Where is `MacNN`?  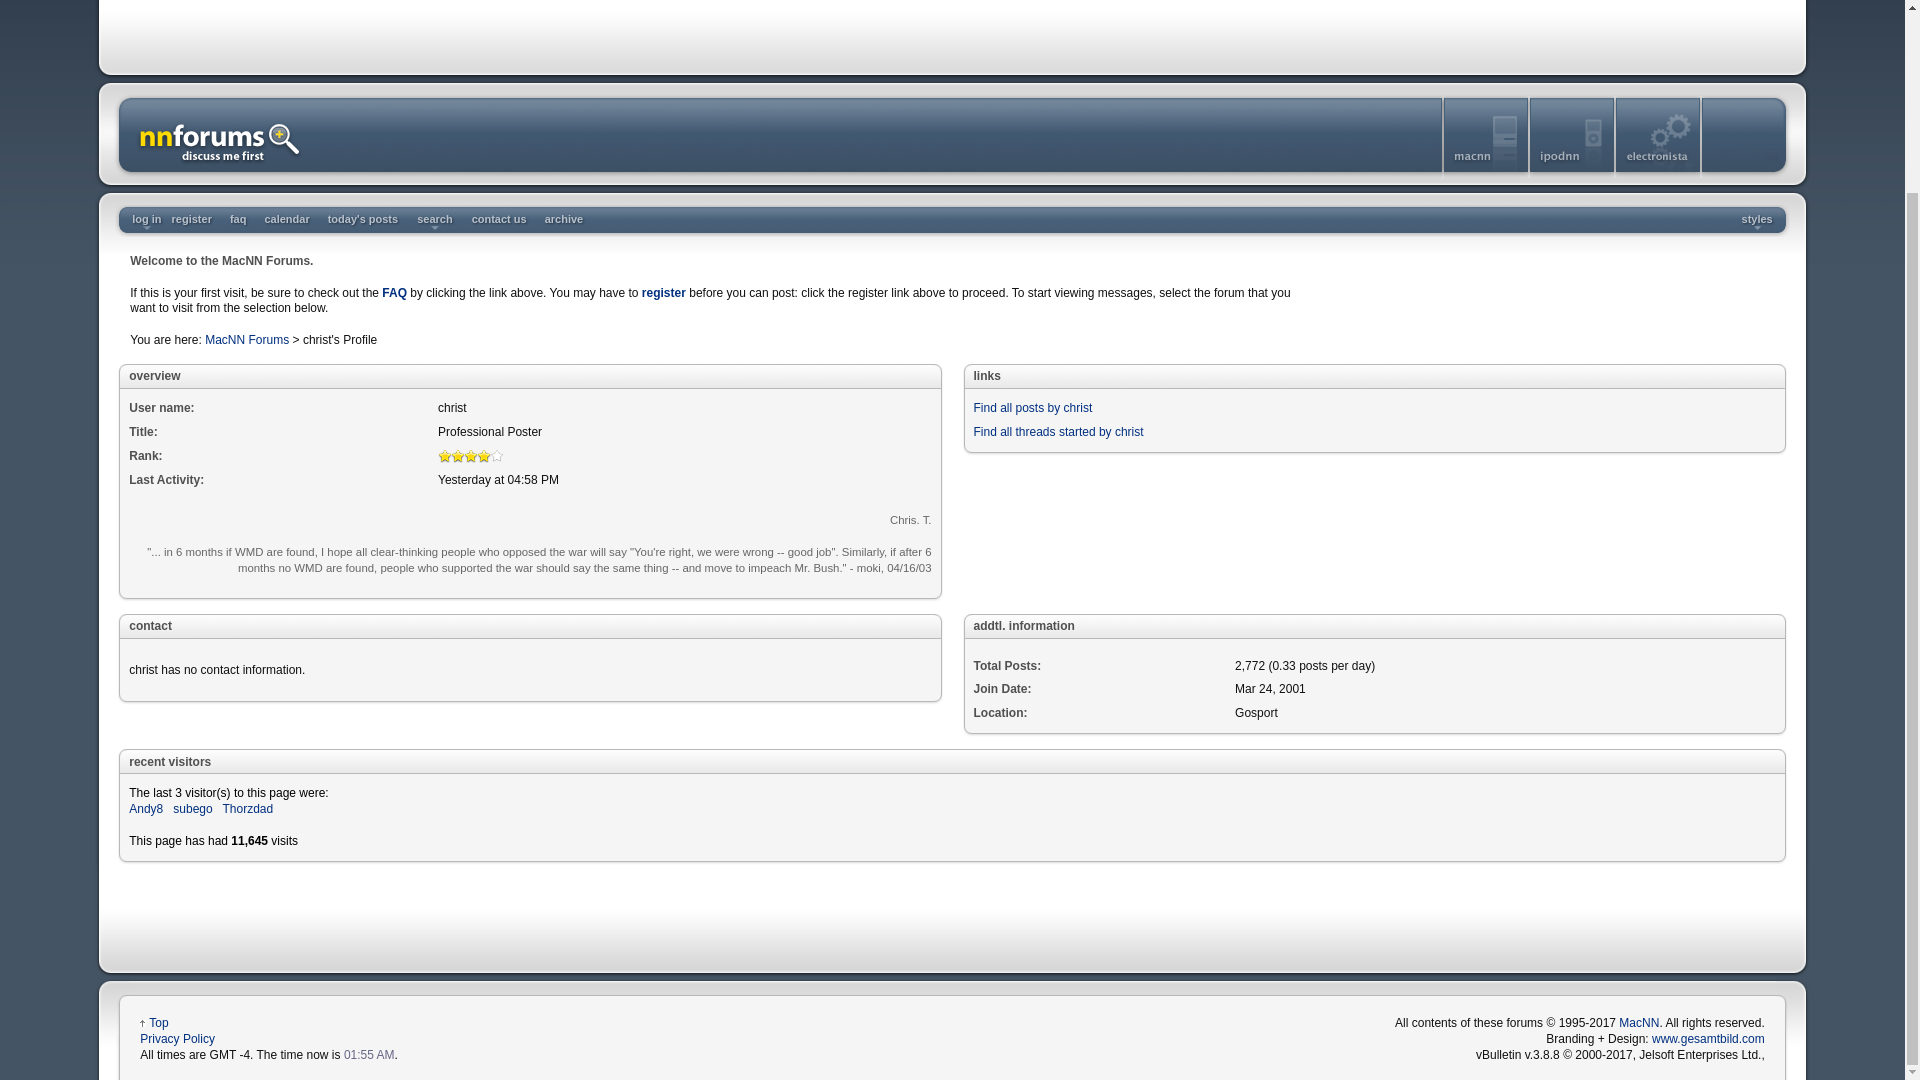
MacNN is located at coordinates (1638, 1023).